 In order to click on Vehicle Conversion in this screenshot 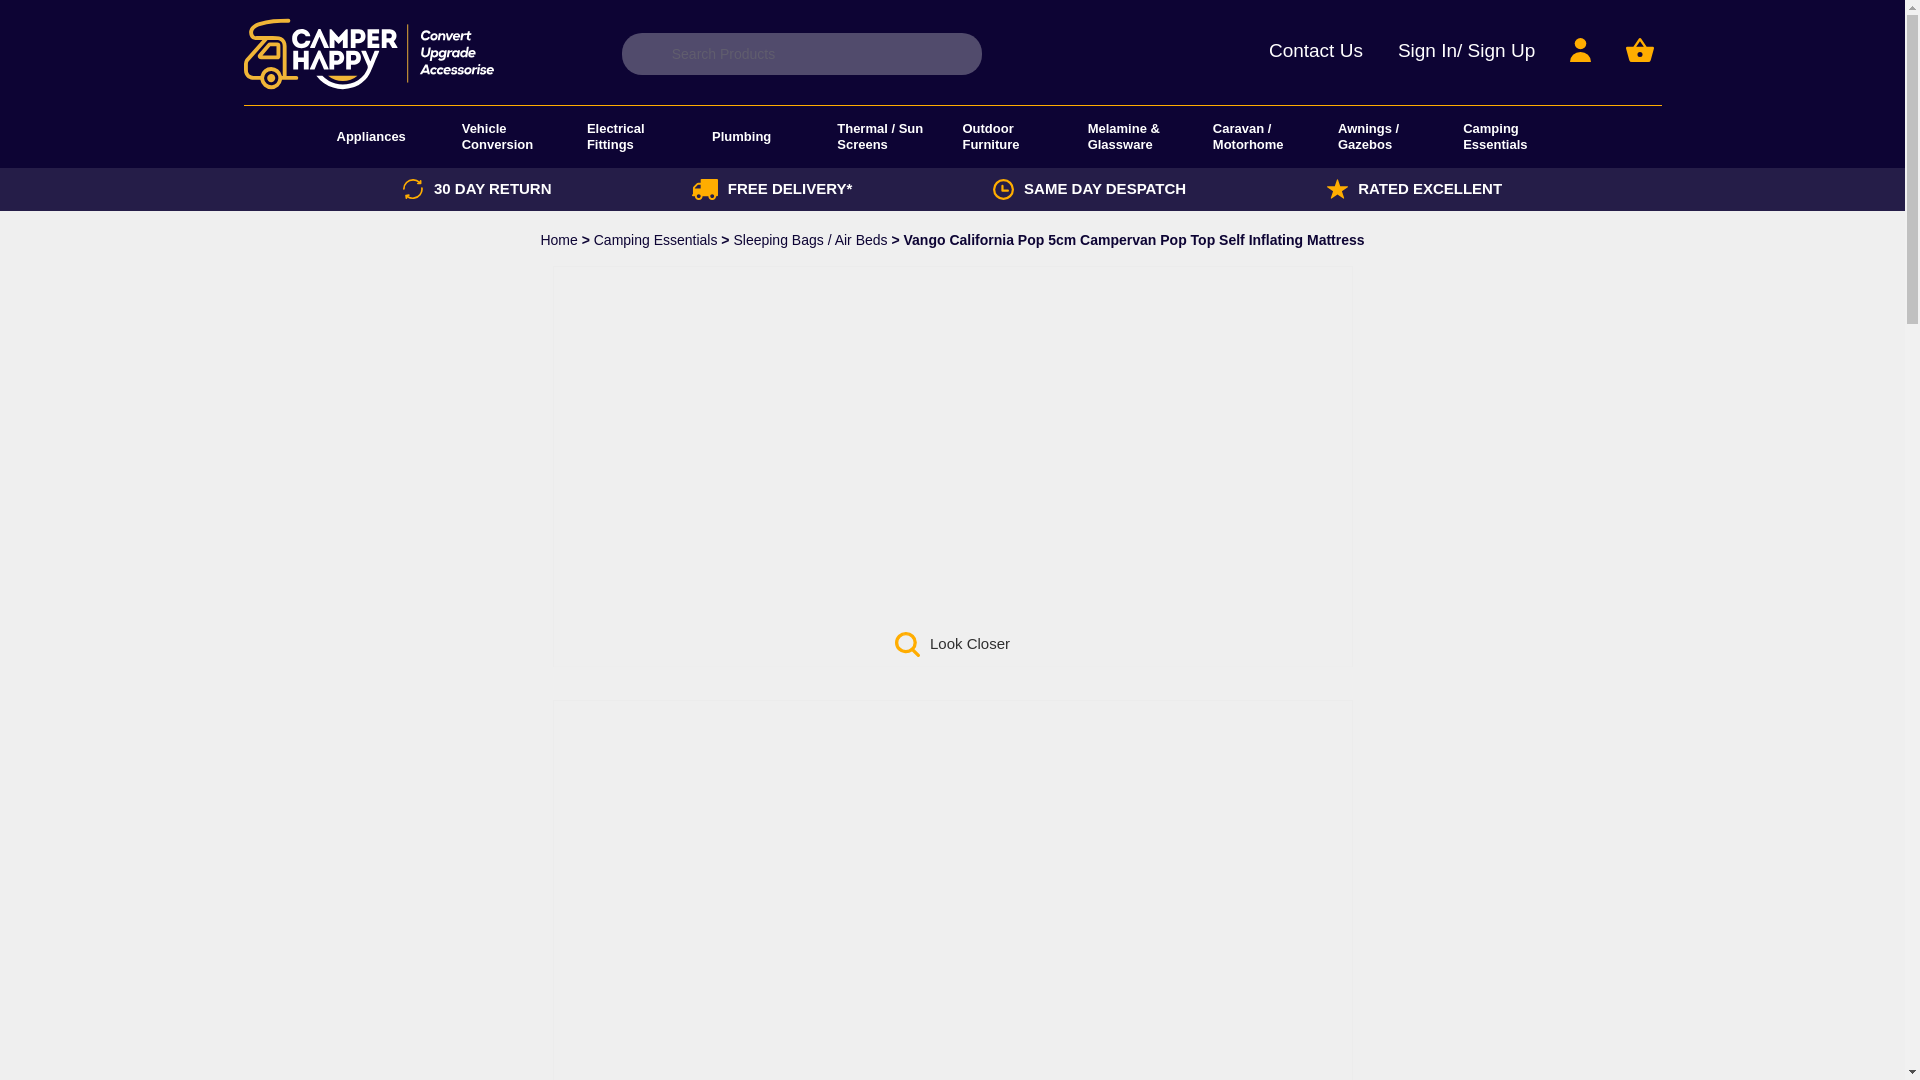, I will do `click(514, 136)`.